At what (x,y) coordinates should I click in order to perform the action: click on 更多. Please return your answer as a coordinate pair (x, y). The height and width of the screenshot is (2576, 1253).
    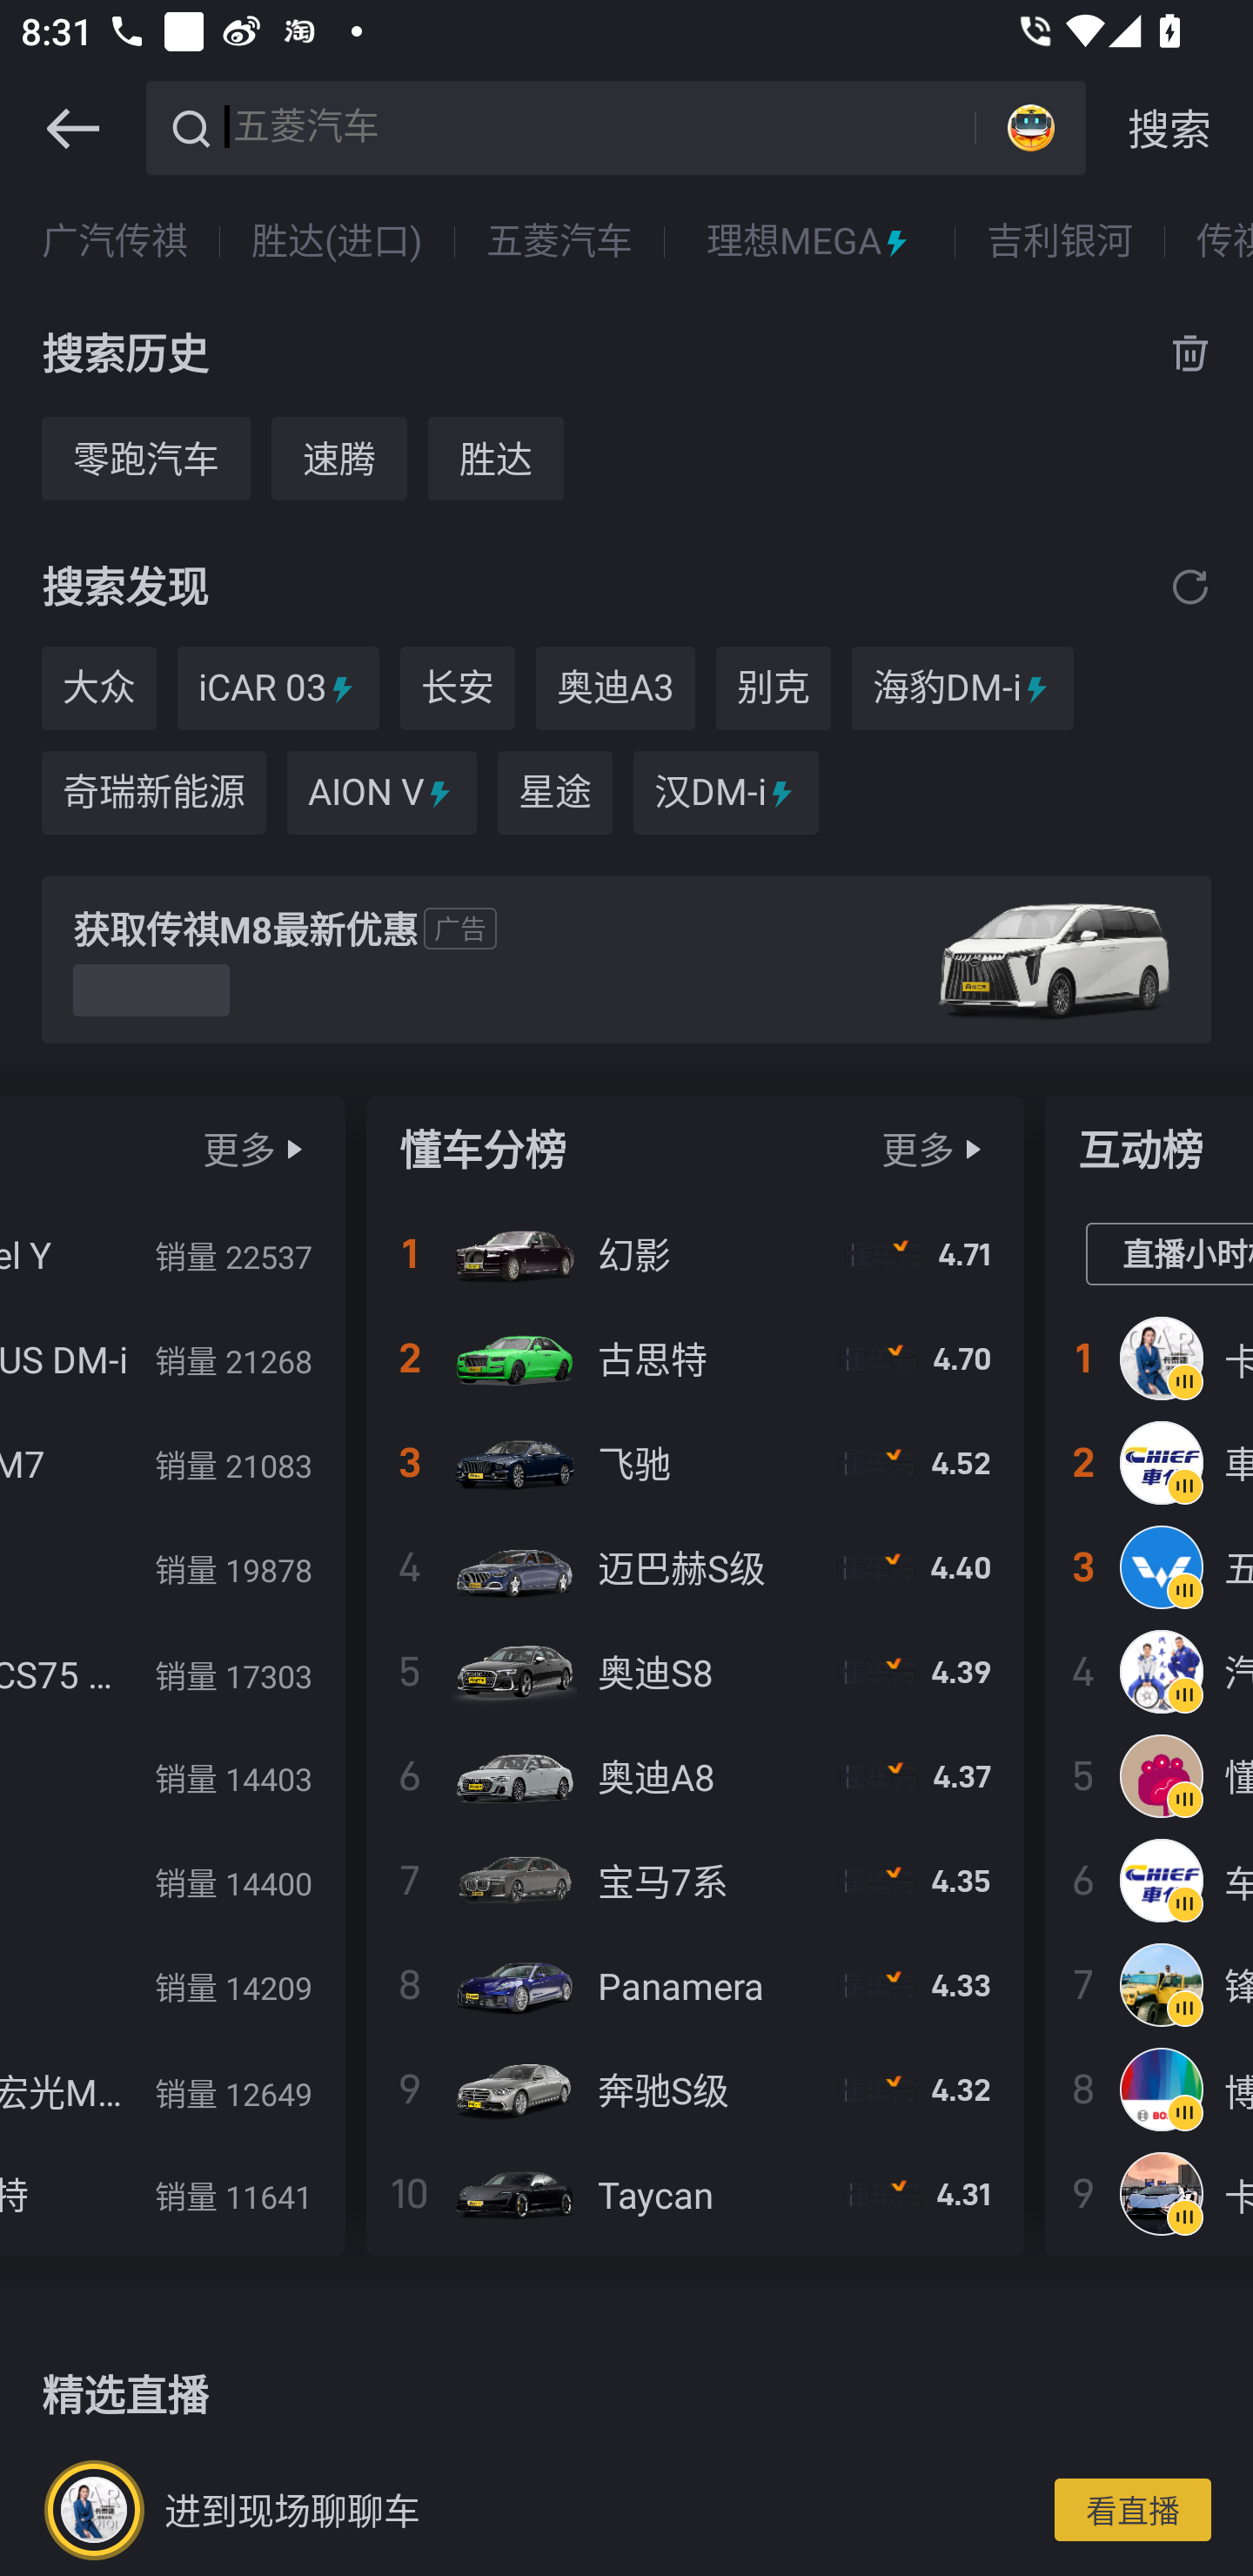
    Looking at the image, I should click on (238, 1149).